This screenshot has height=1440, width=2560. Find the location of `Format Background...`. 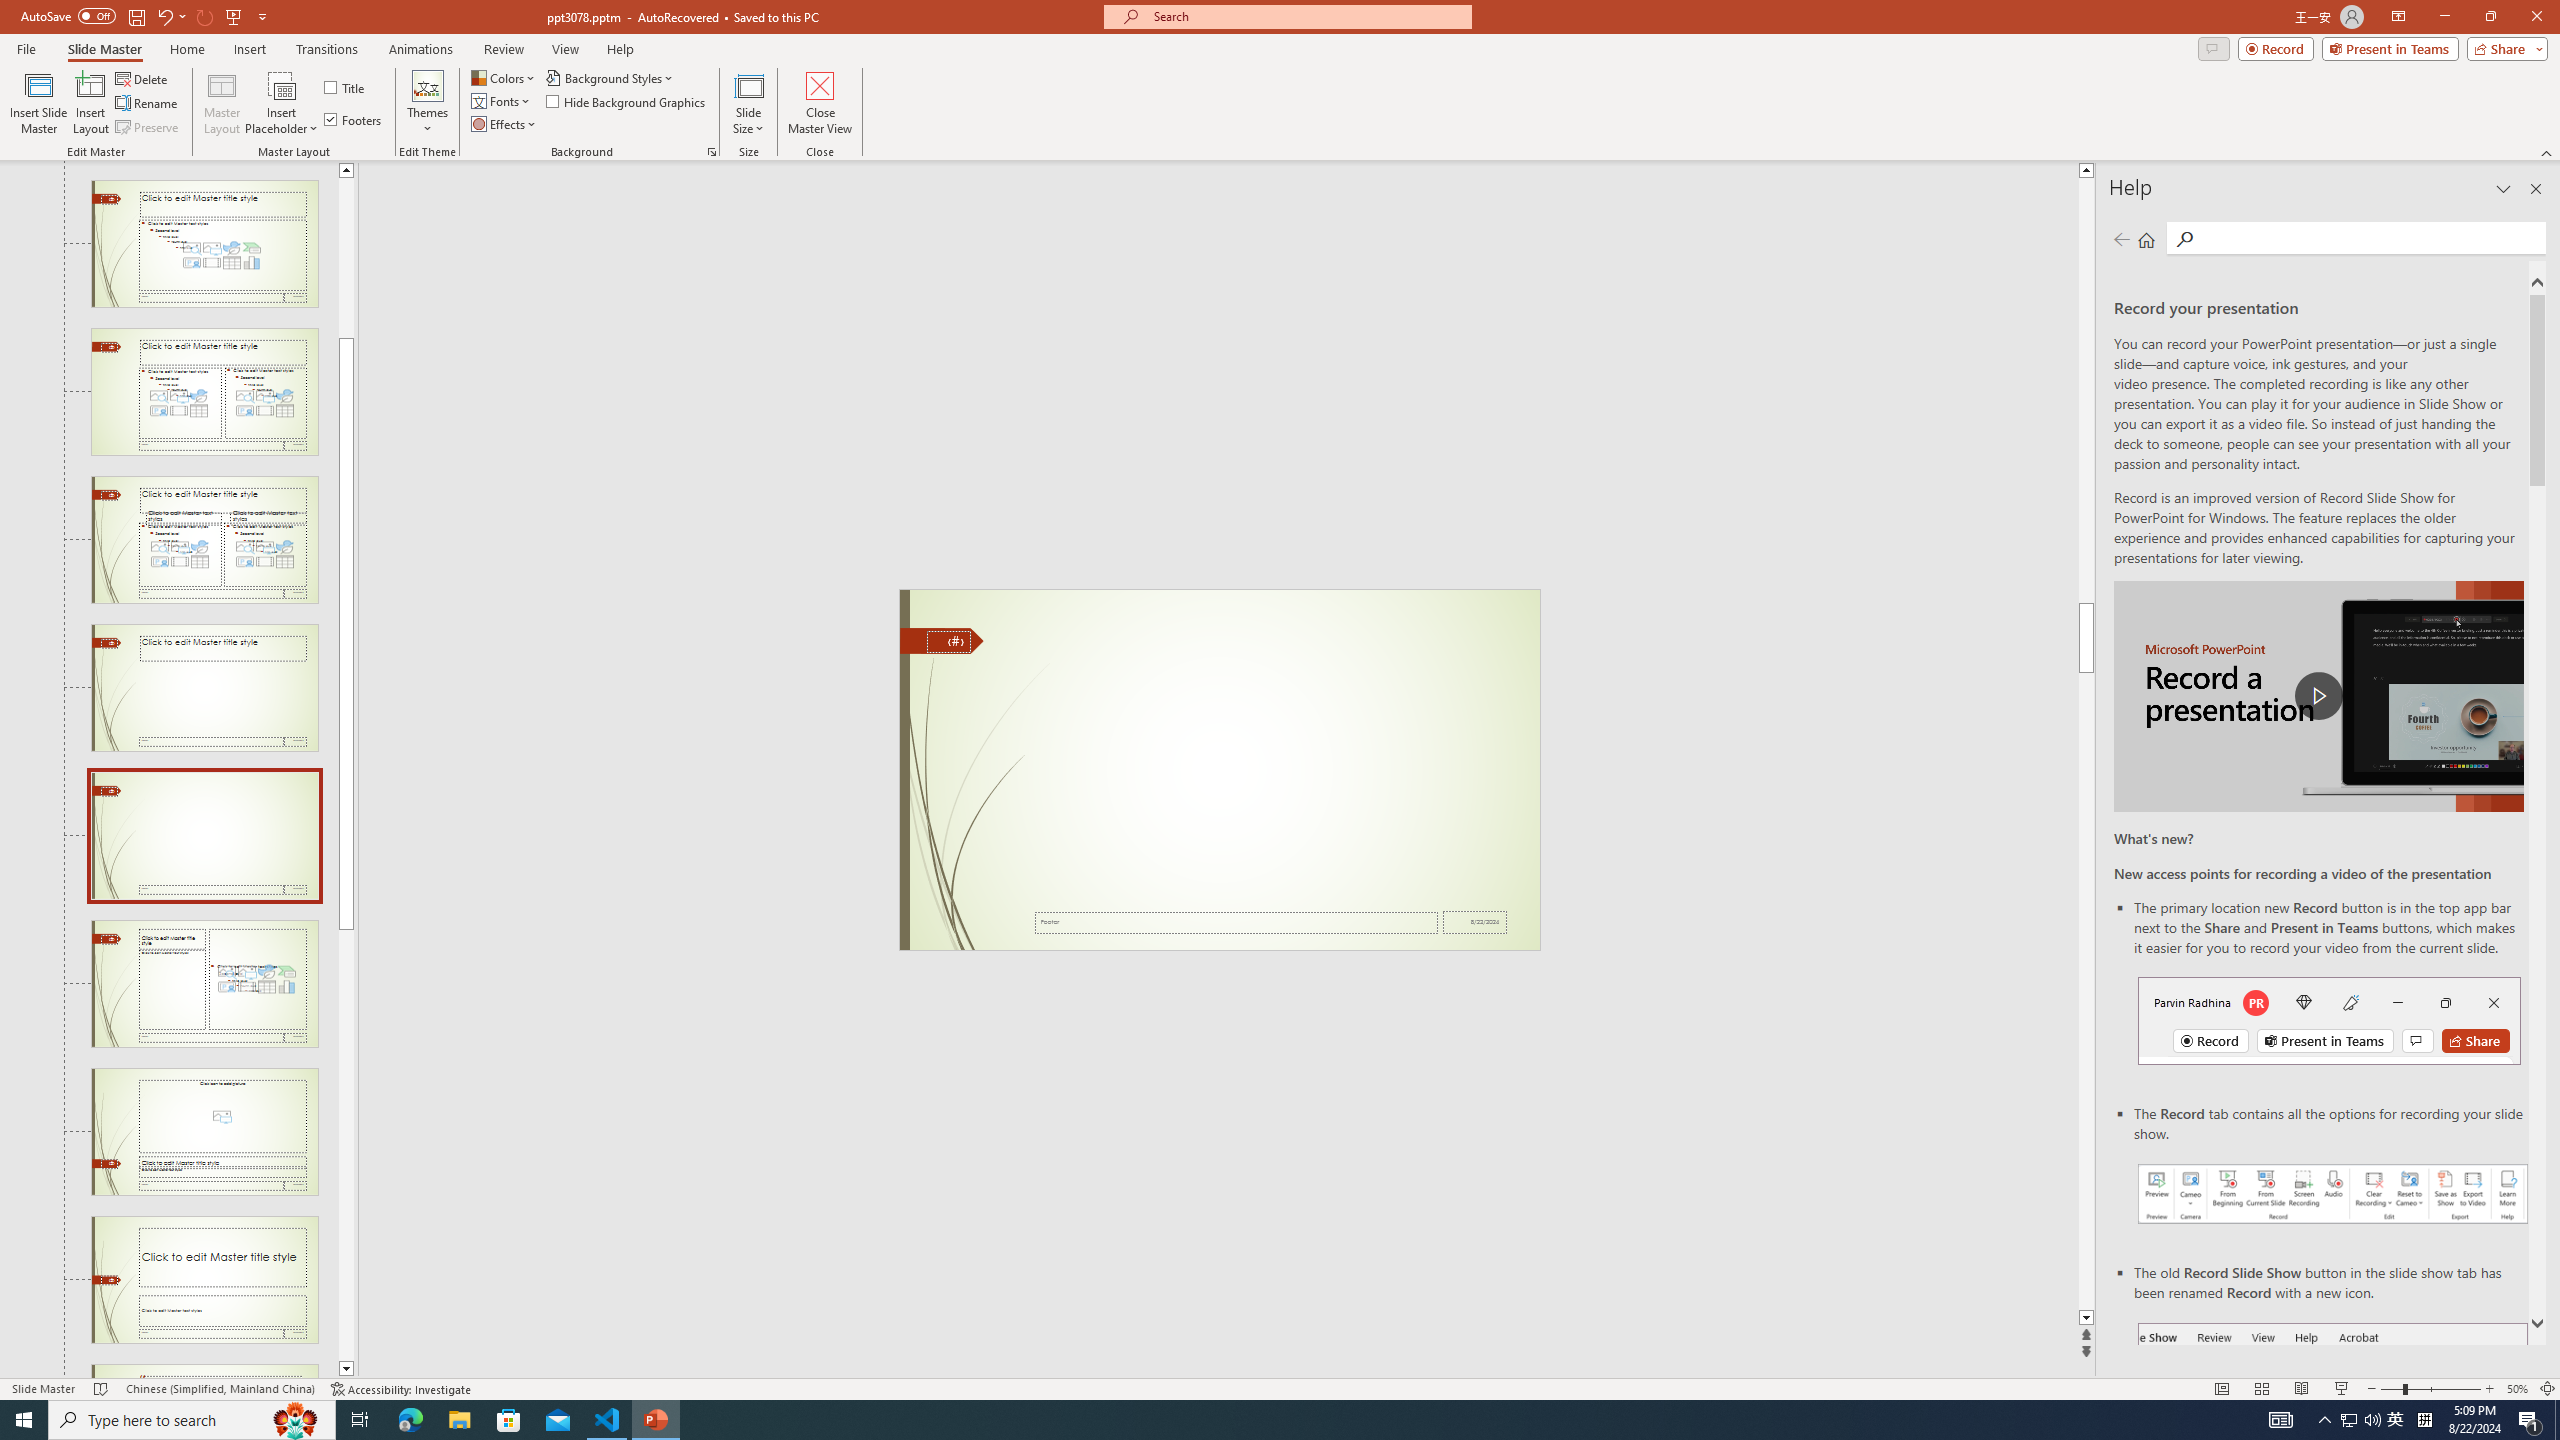

Format Background... is located at coordinates (712, 152).